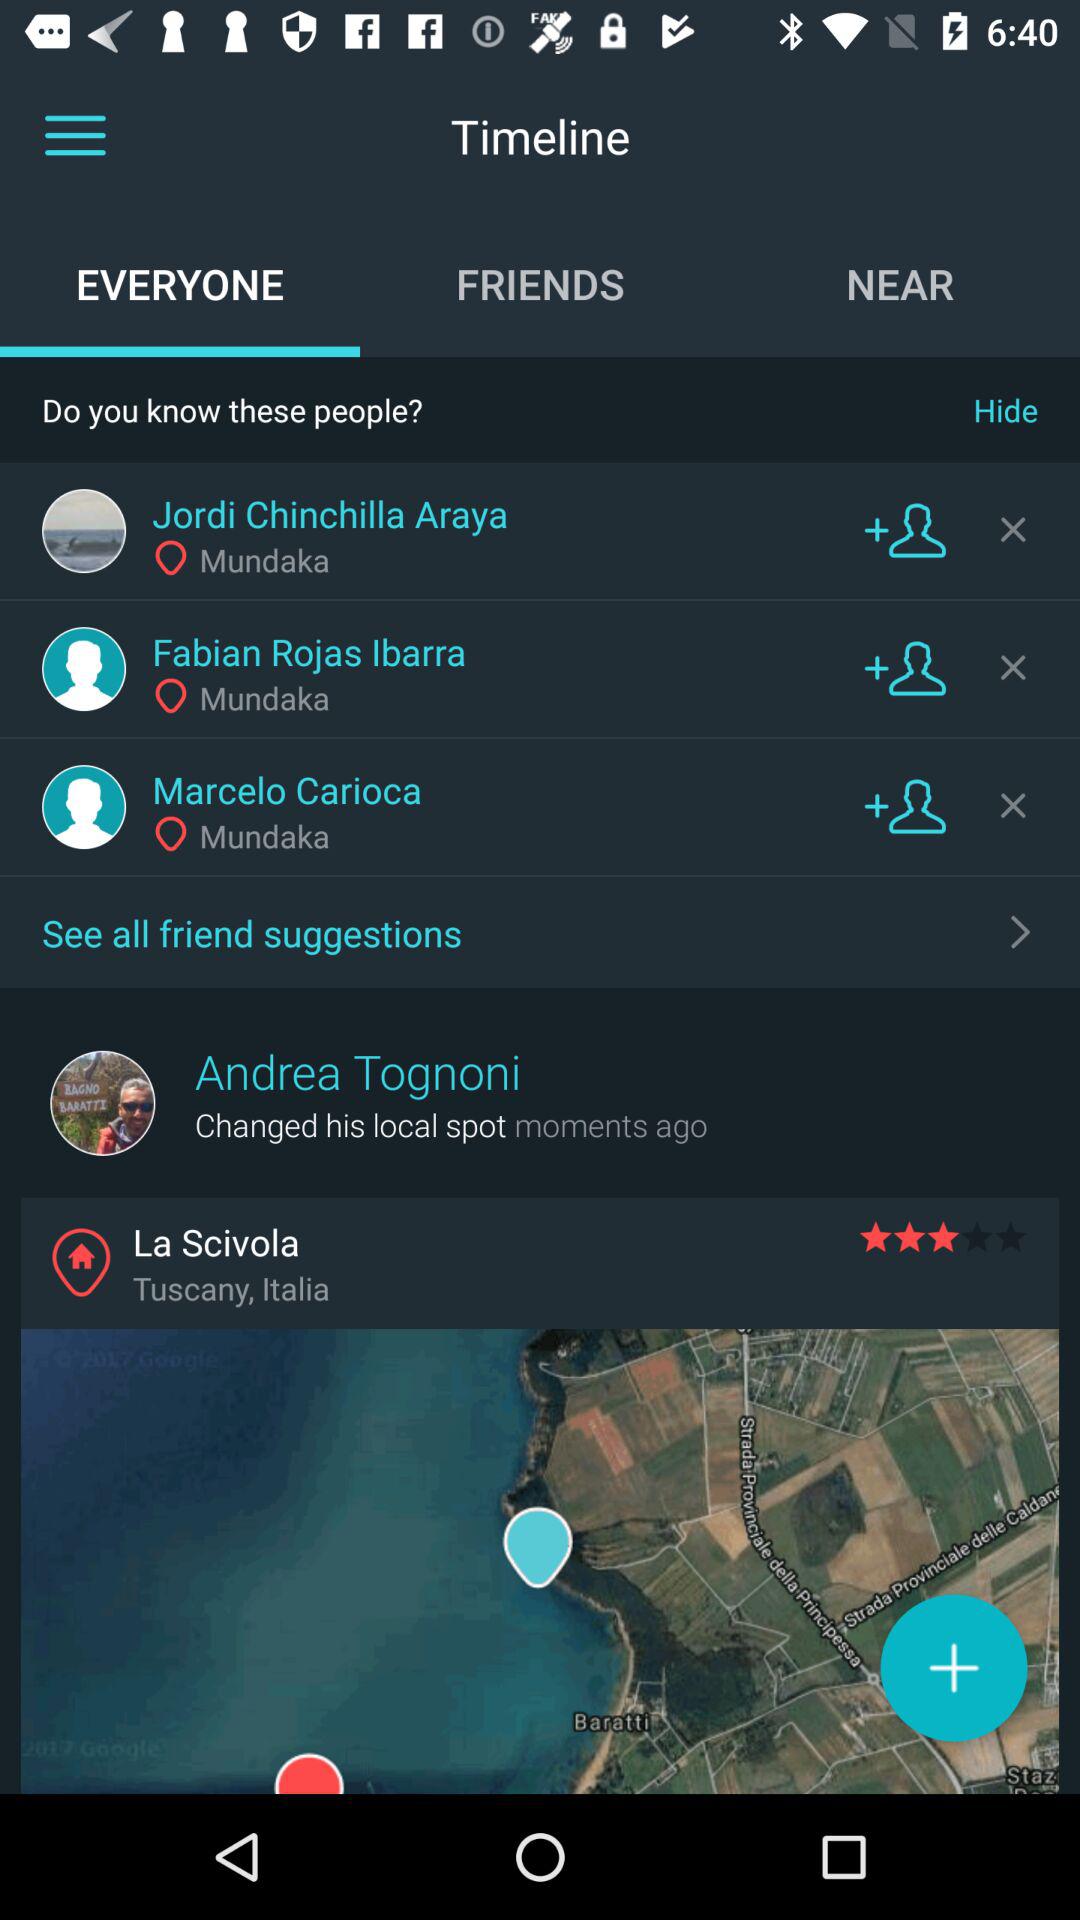 The width and height of the screenshot is (1080, 1920). I want to click on menu bar, so click(75, 136).